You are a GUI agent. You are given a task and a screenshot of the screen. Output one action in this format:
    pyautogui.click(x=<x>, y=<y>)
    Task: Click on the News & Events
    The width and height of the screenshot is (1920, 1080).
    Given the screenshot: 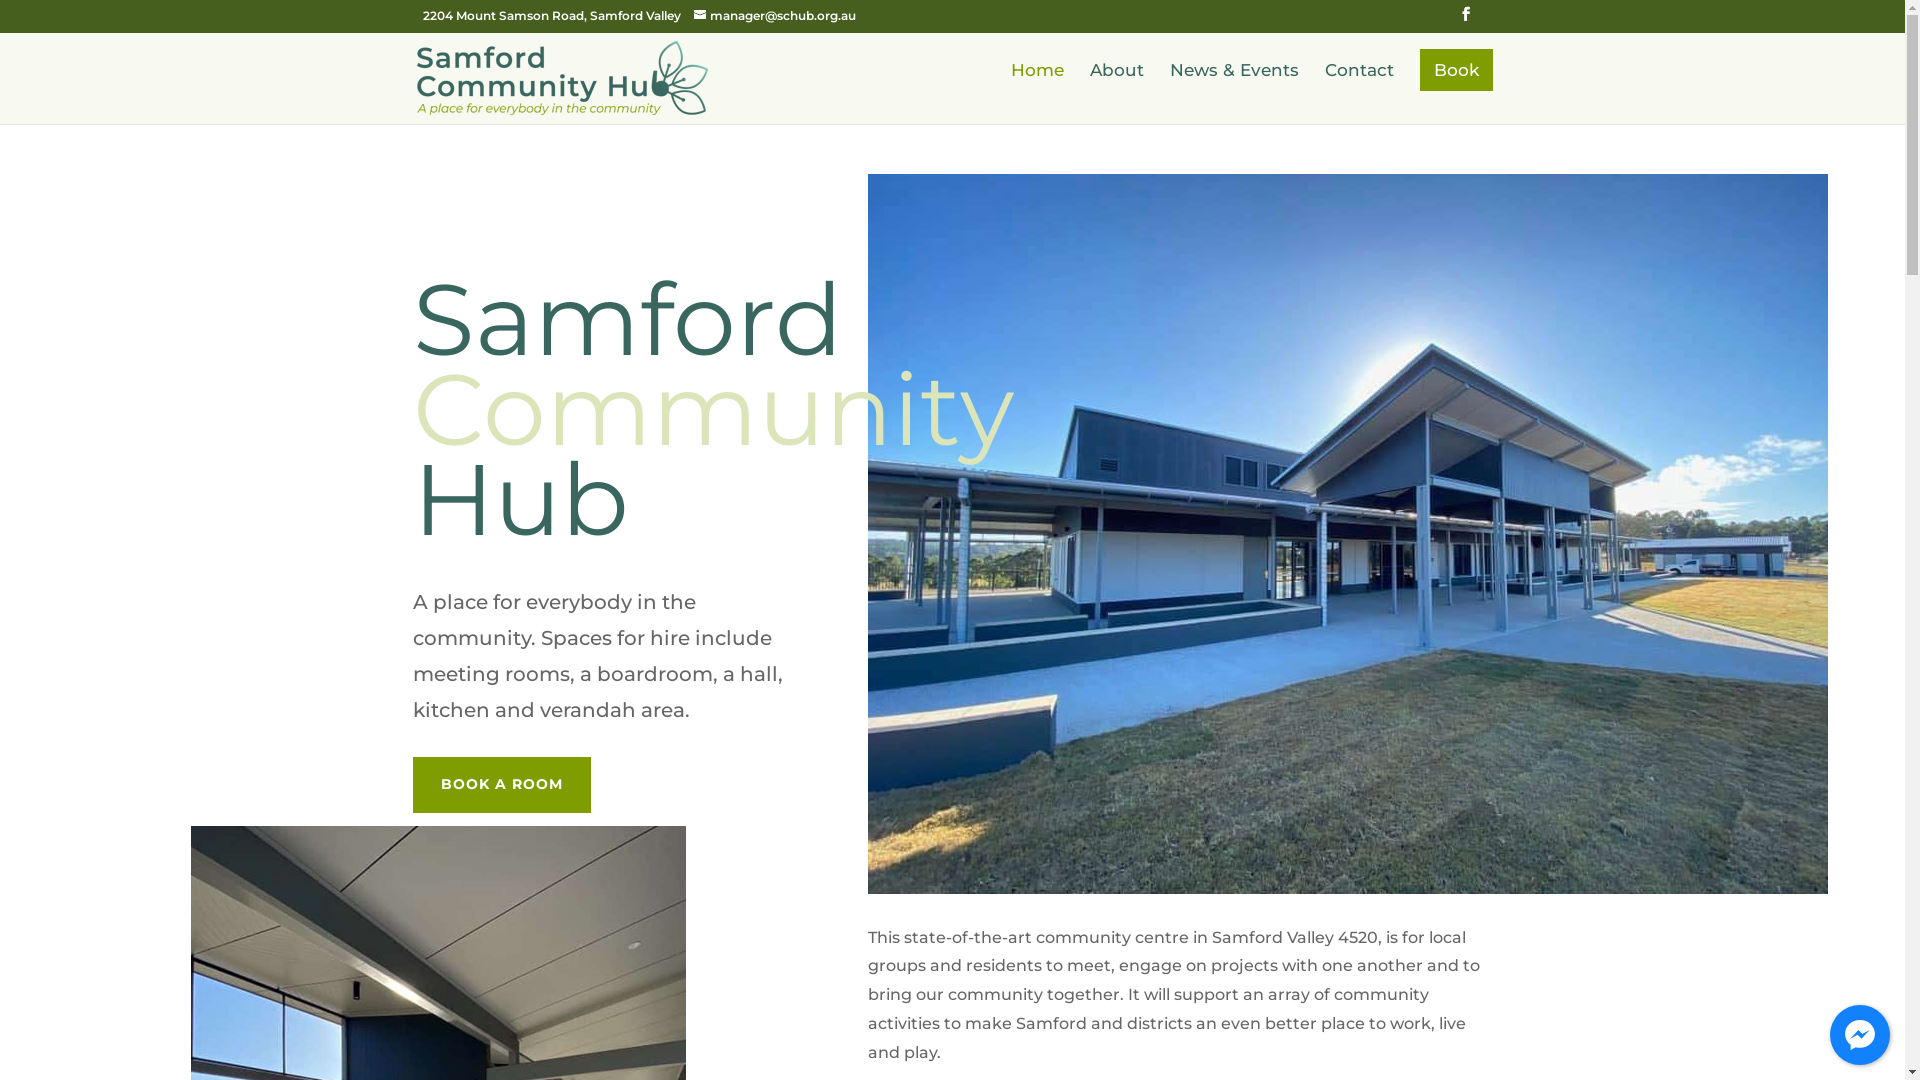 What is the action you would take?
    pyautogui.click(x=1234, y=92)
    